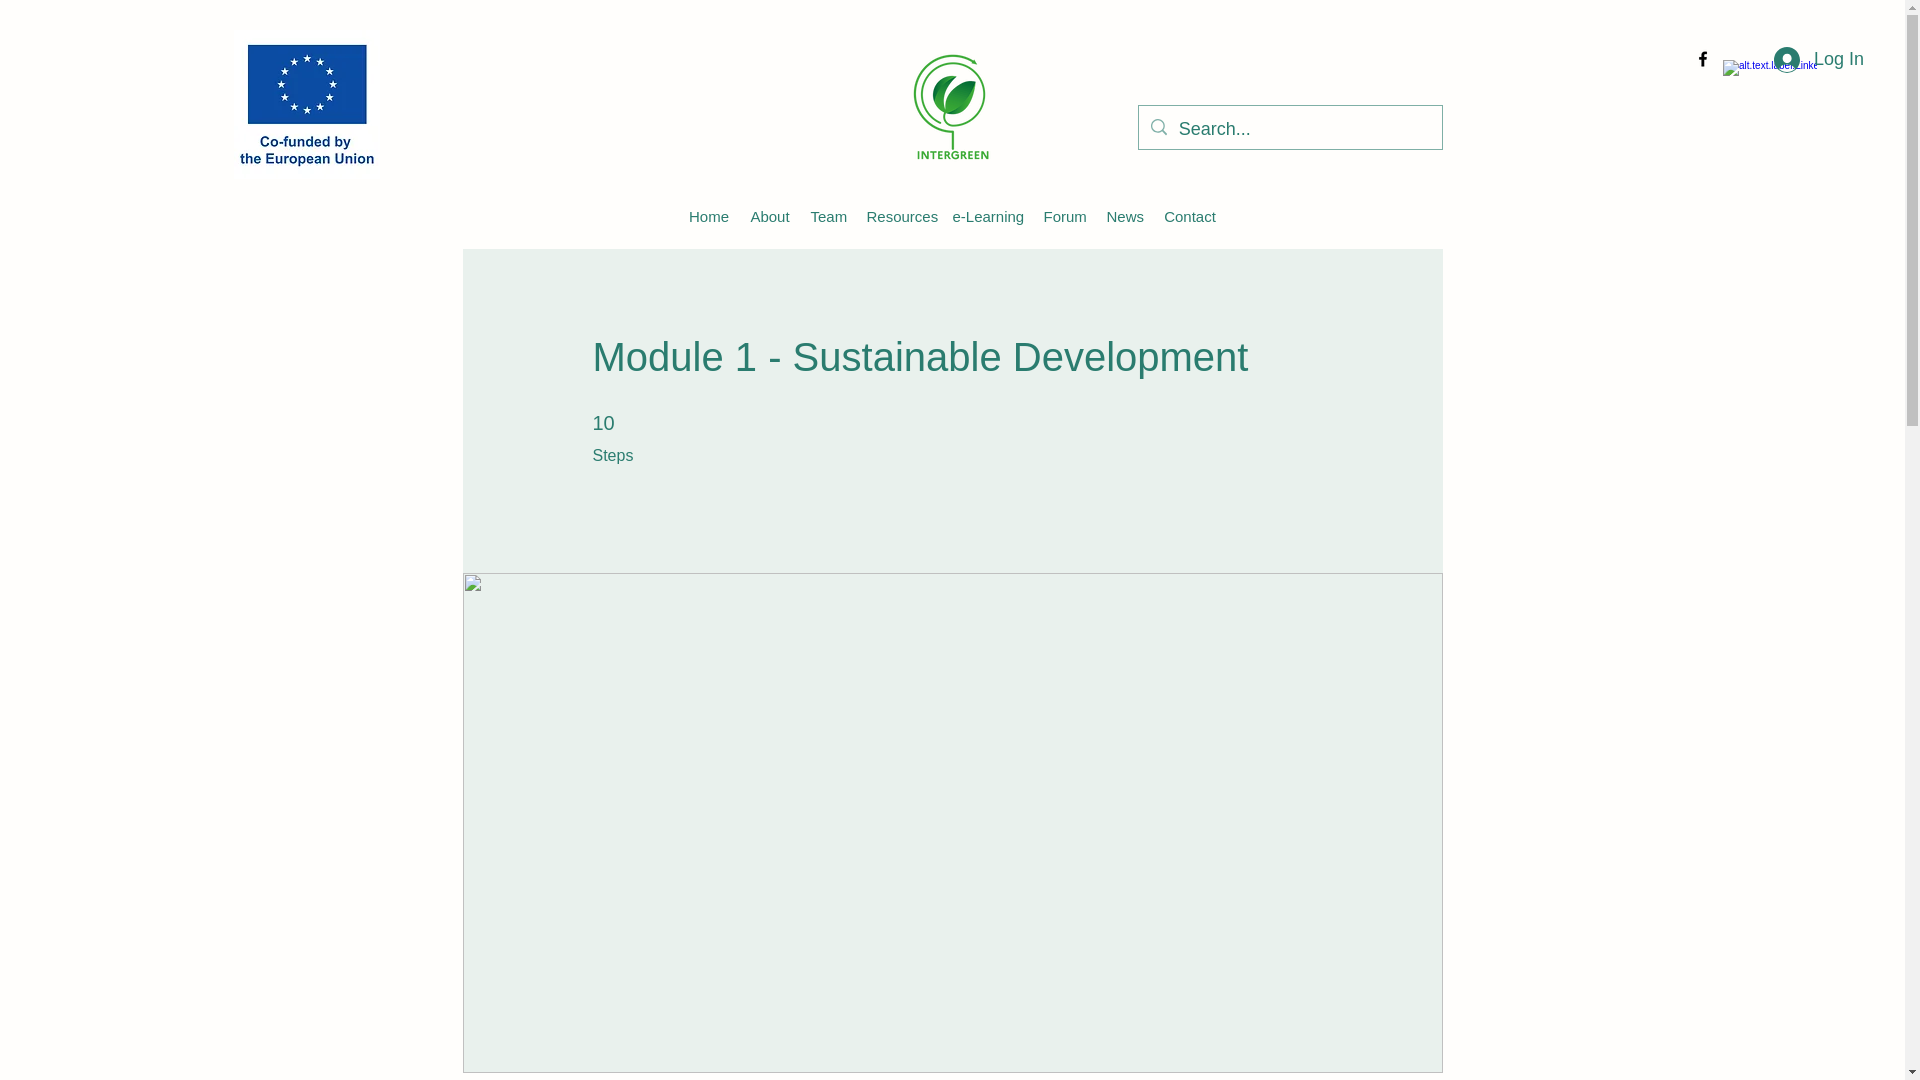 The image size is (1920, 1080). I want to click on About, so click(770, 216).